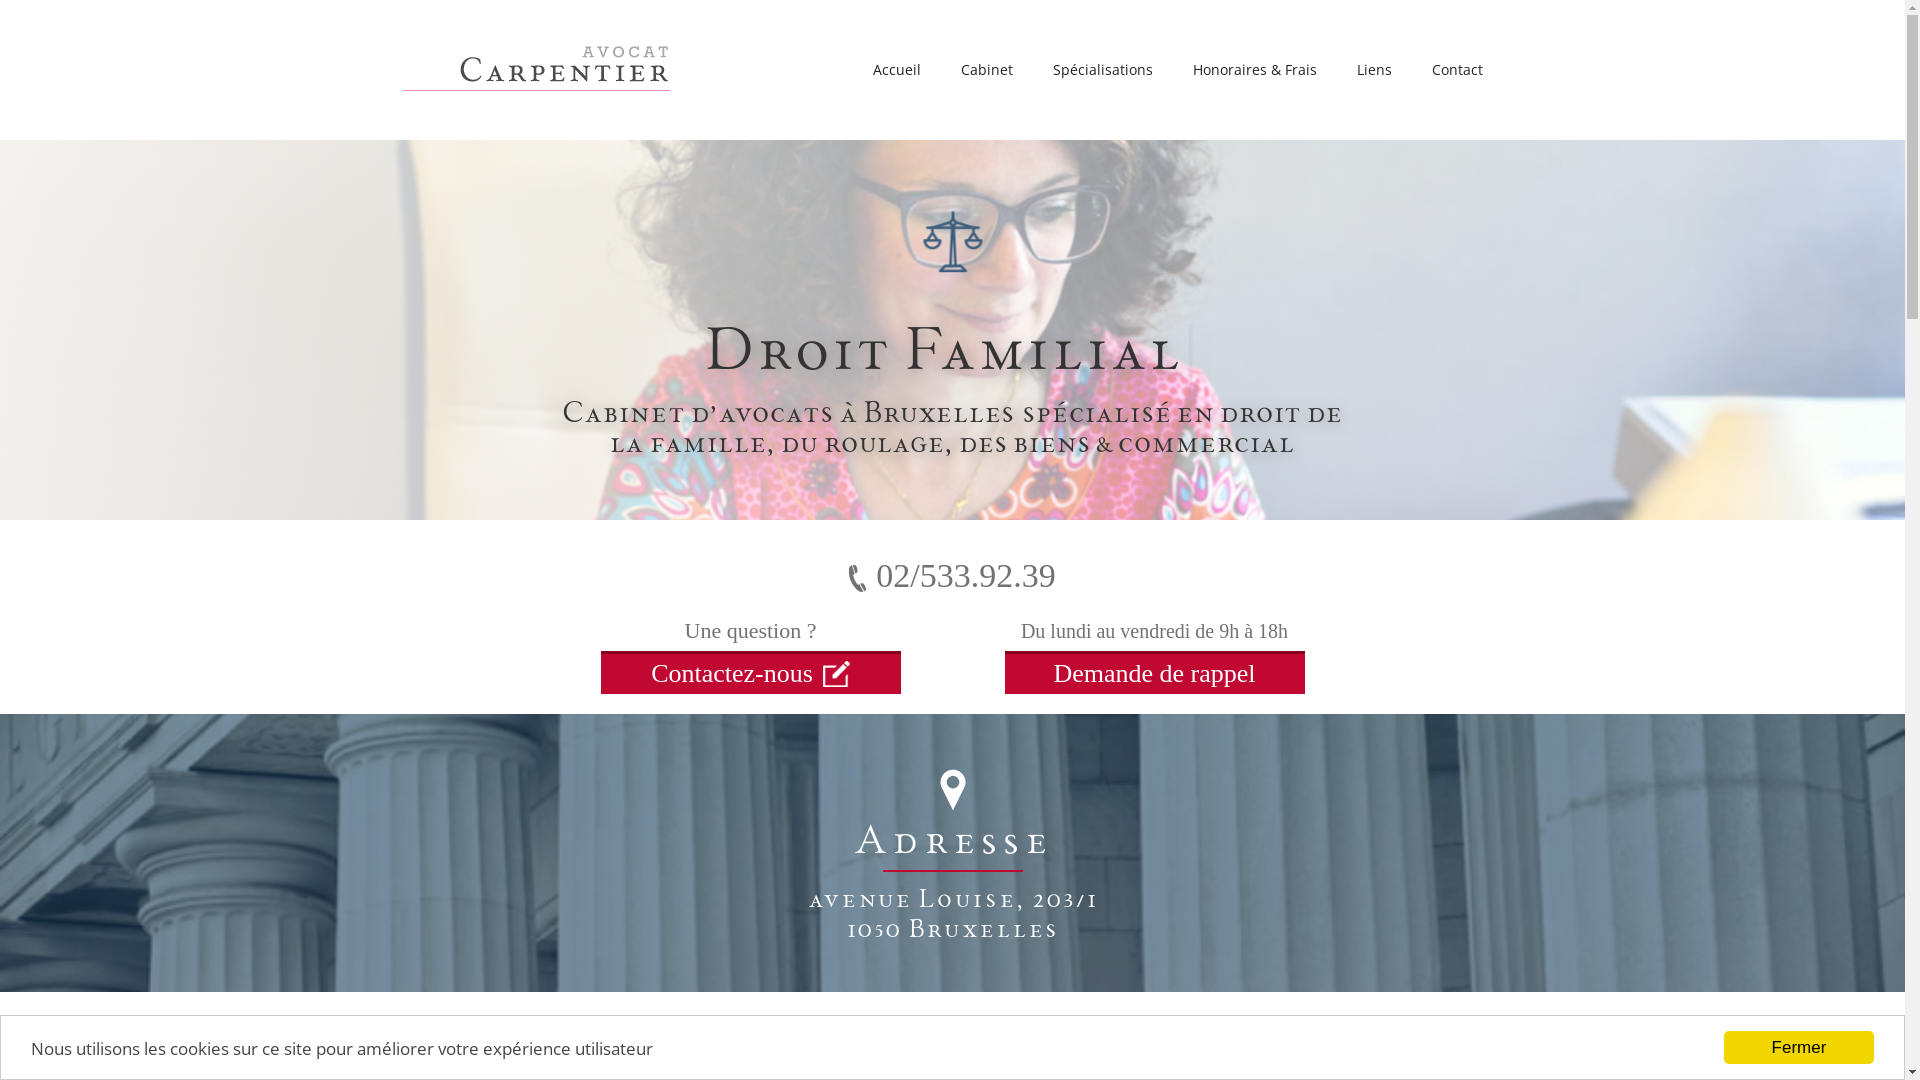 The height and width of the screenshot is (1080, 1920). I want to click on Liens, so click(1374, 70).